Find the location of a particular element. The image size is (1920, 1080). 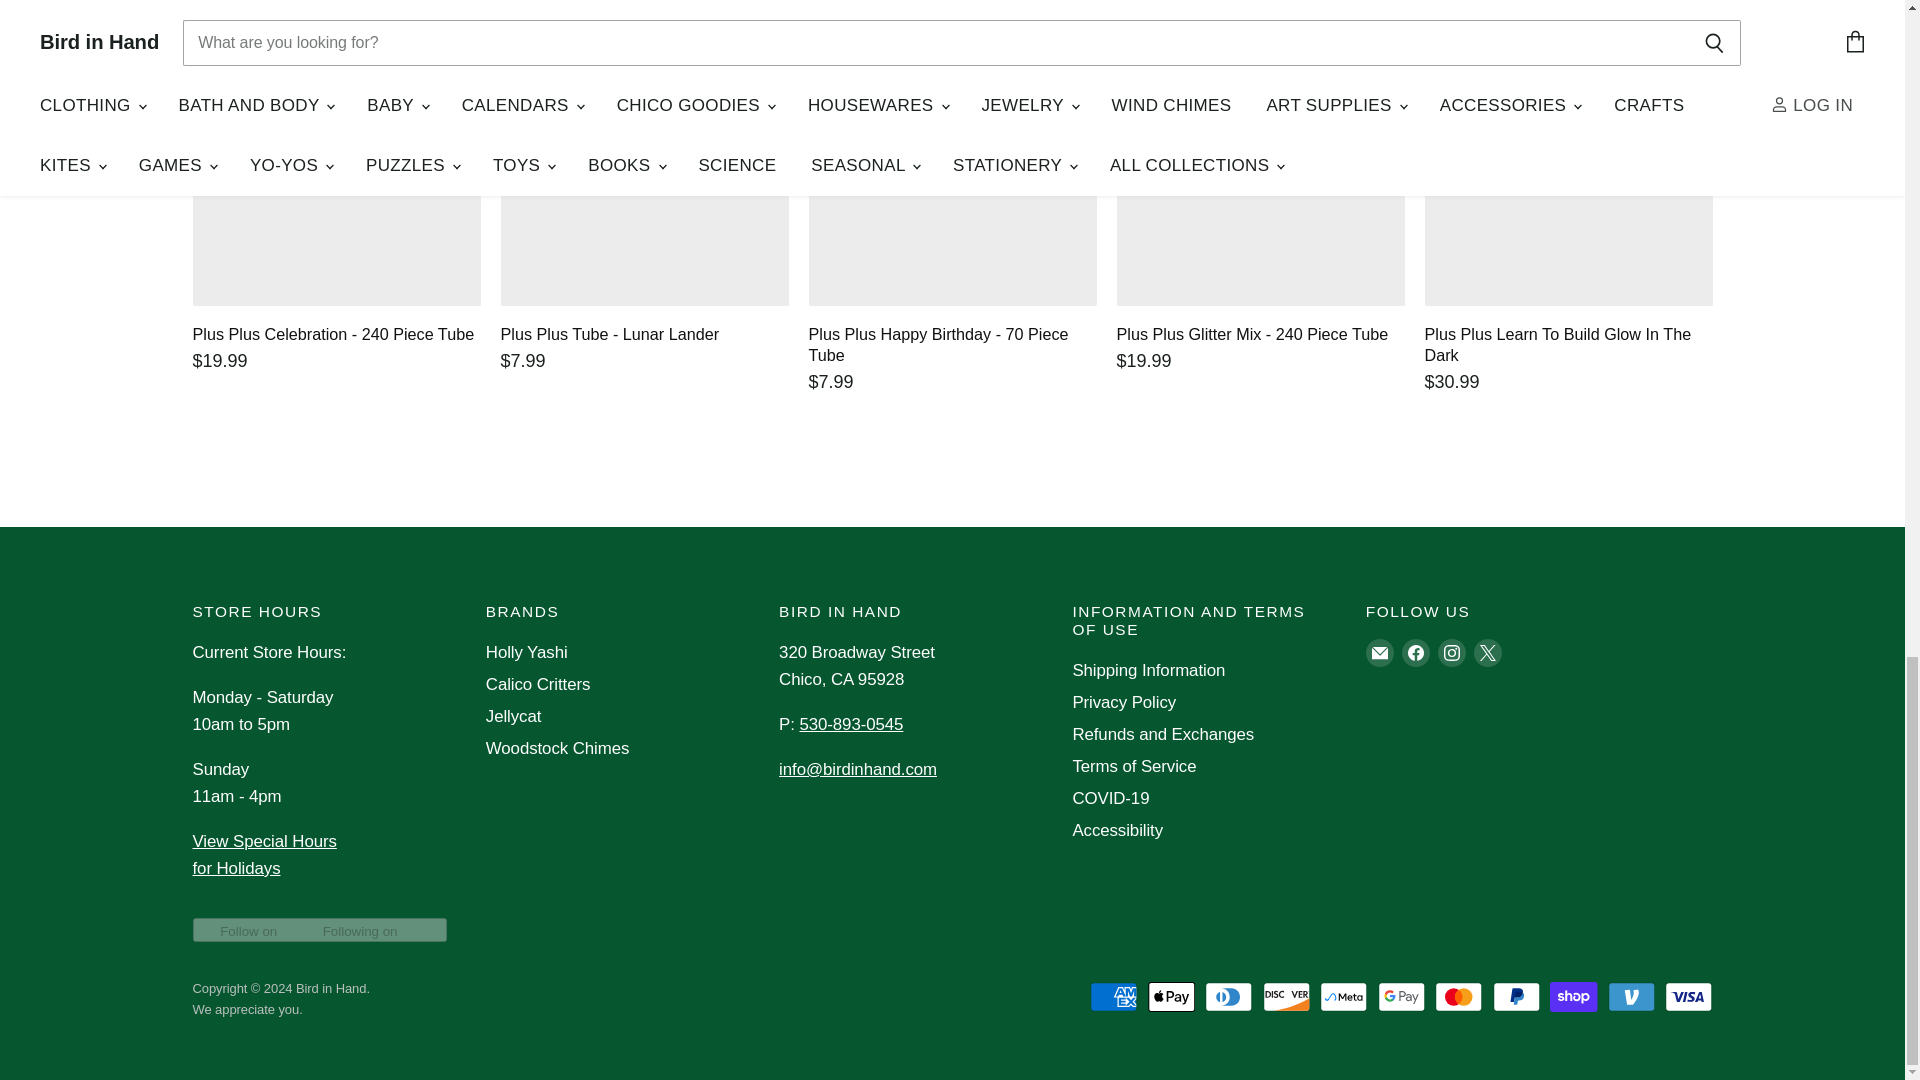

Facebook is located at coordinates (1416, 652).